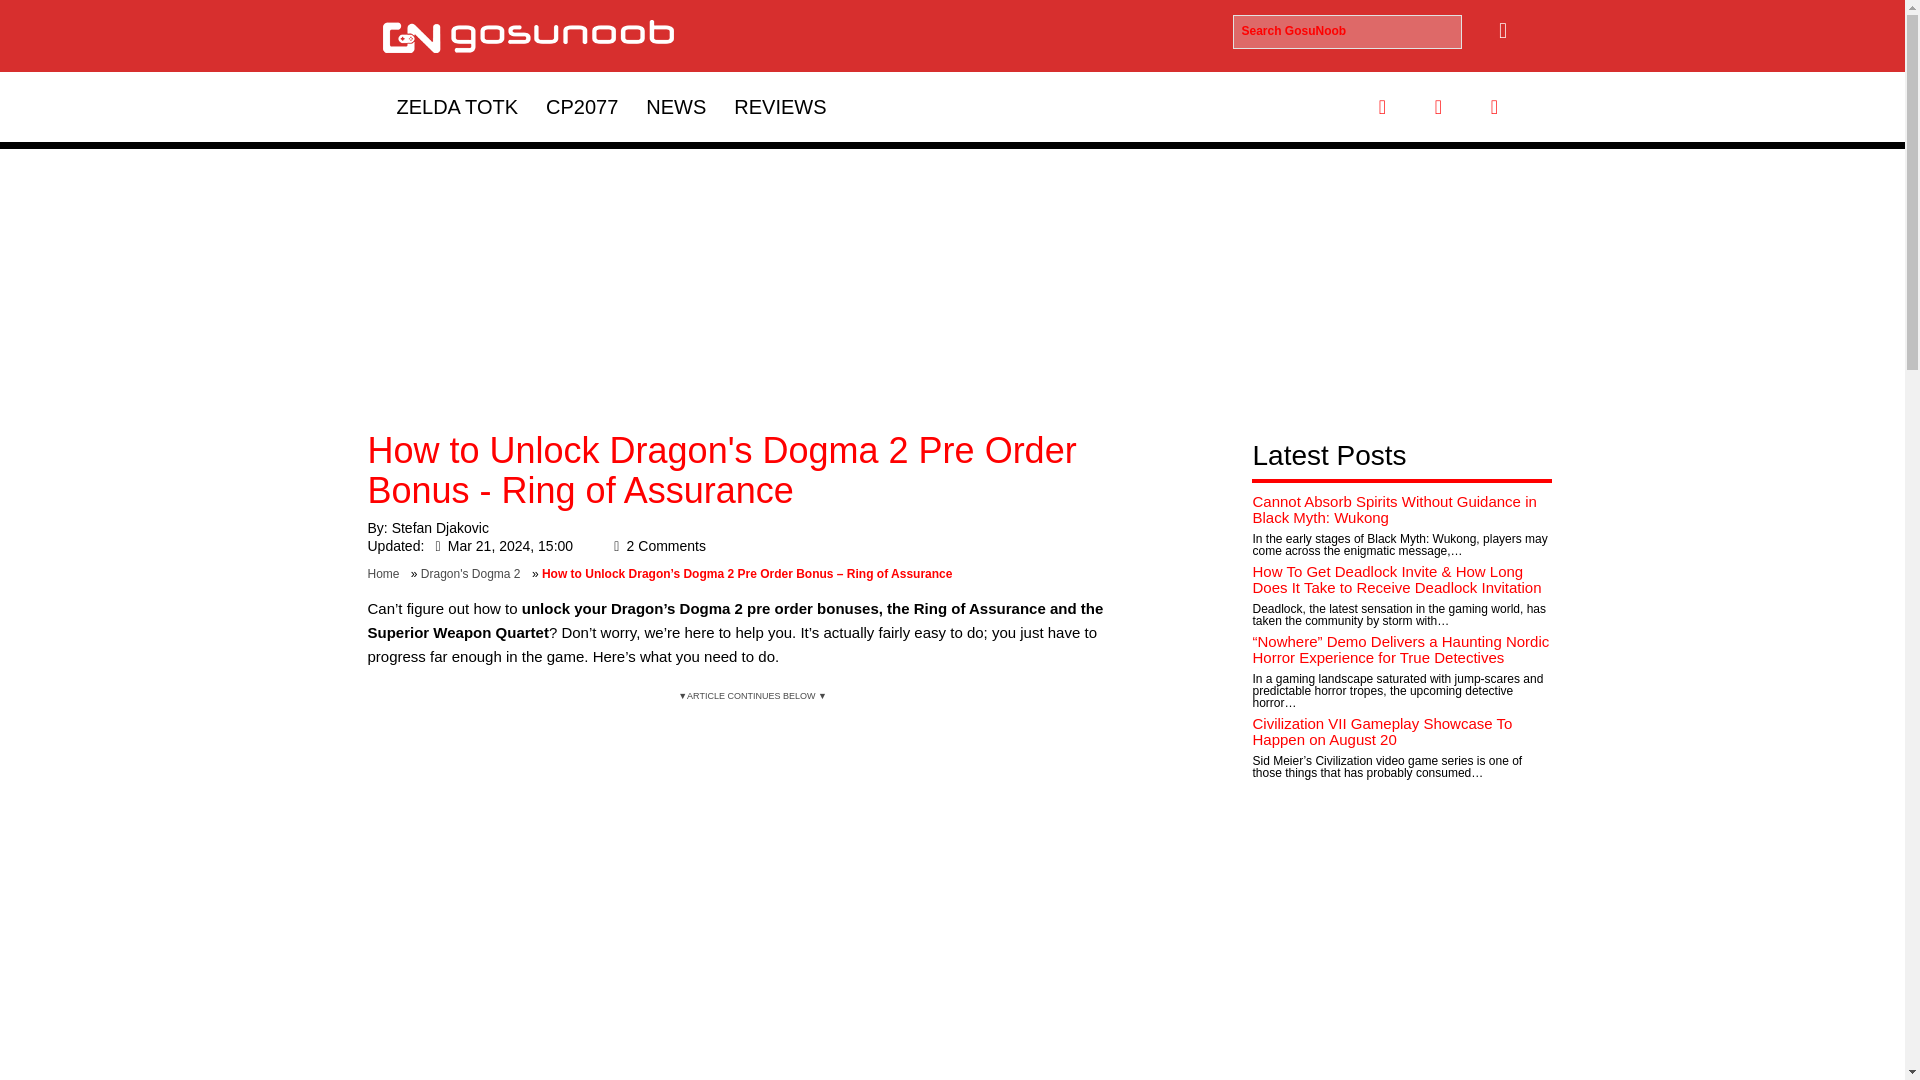  I want to click on Civilization VII Gameplay Showcase To Happen on August 20, so click(1382, 732).